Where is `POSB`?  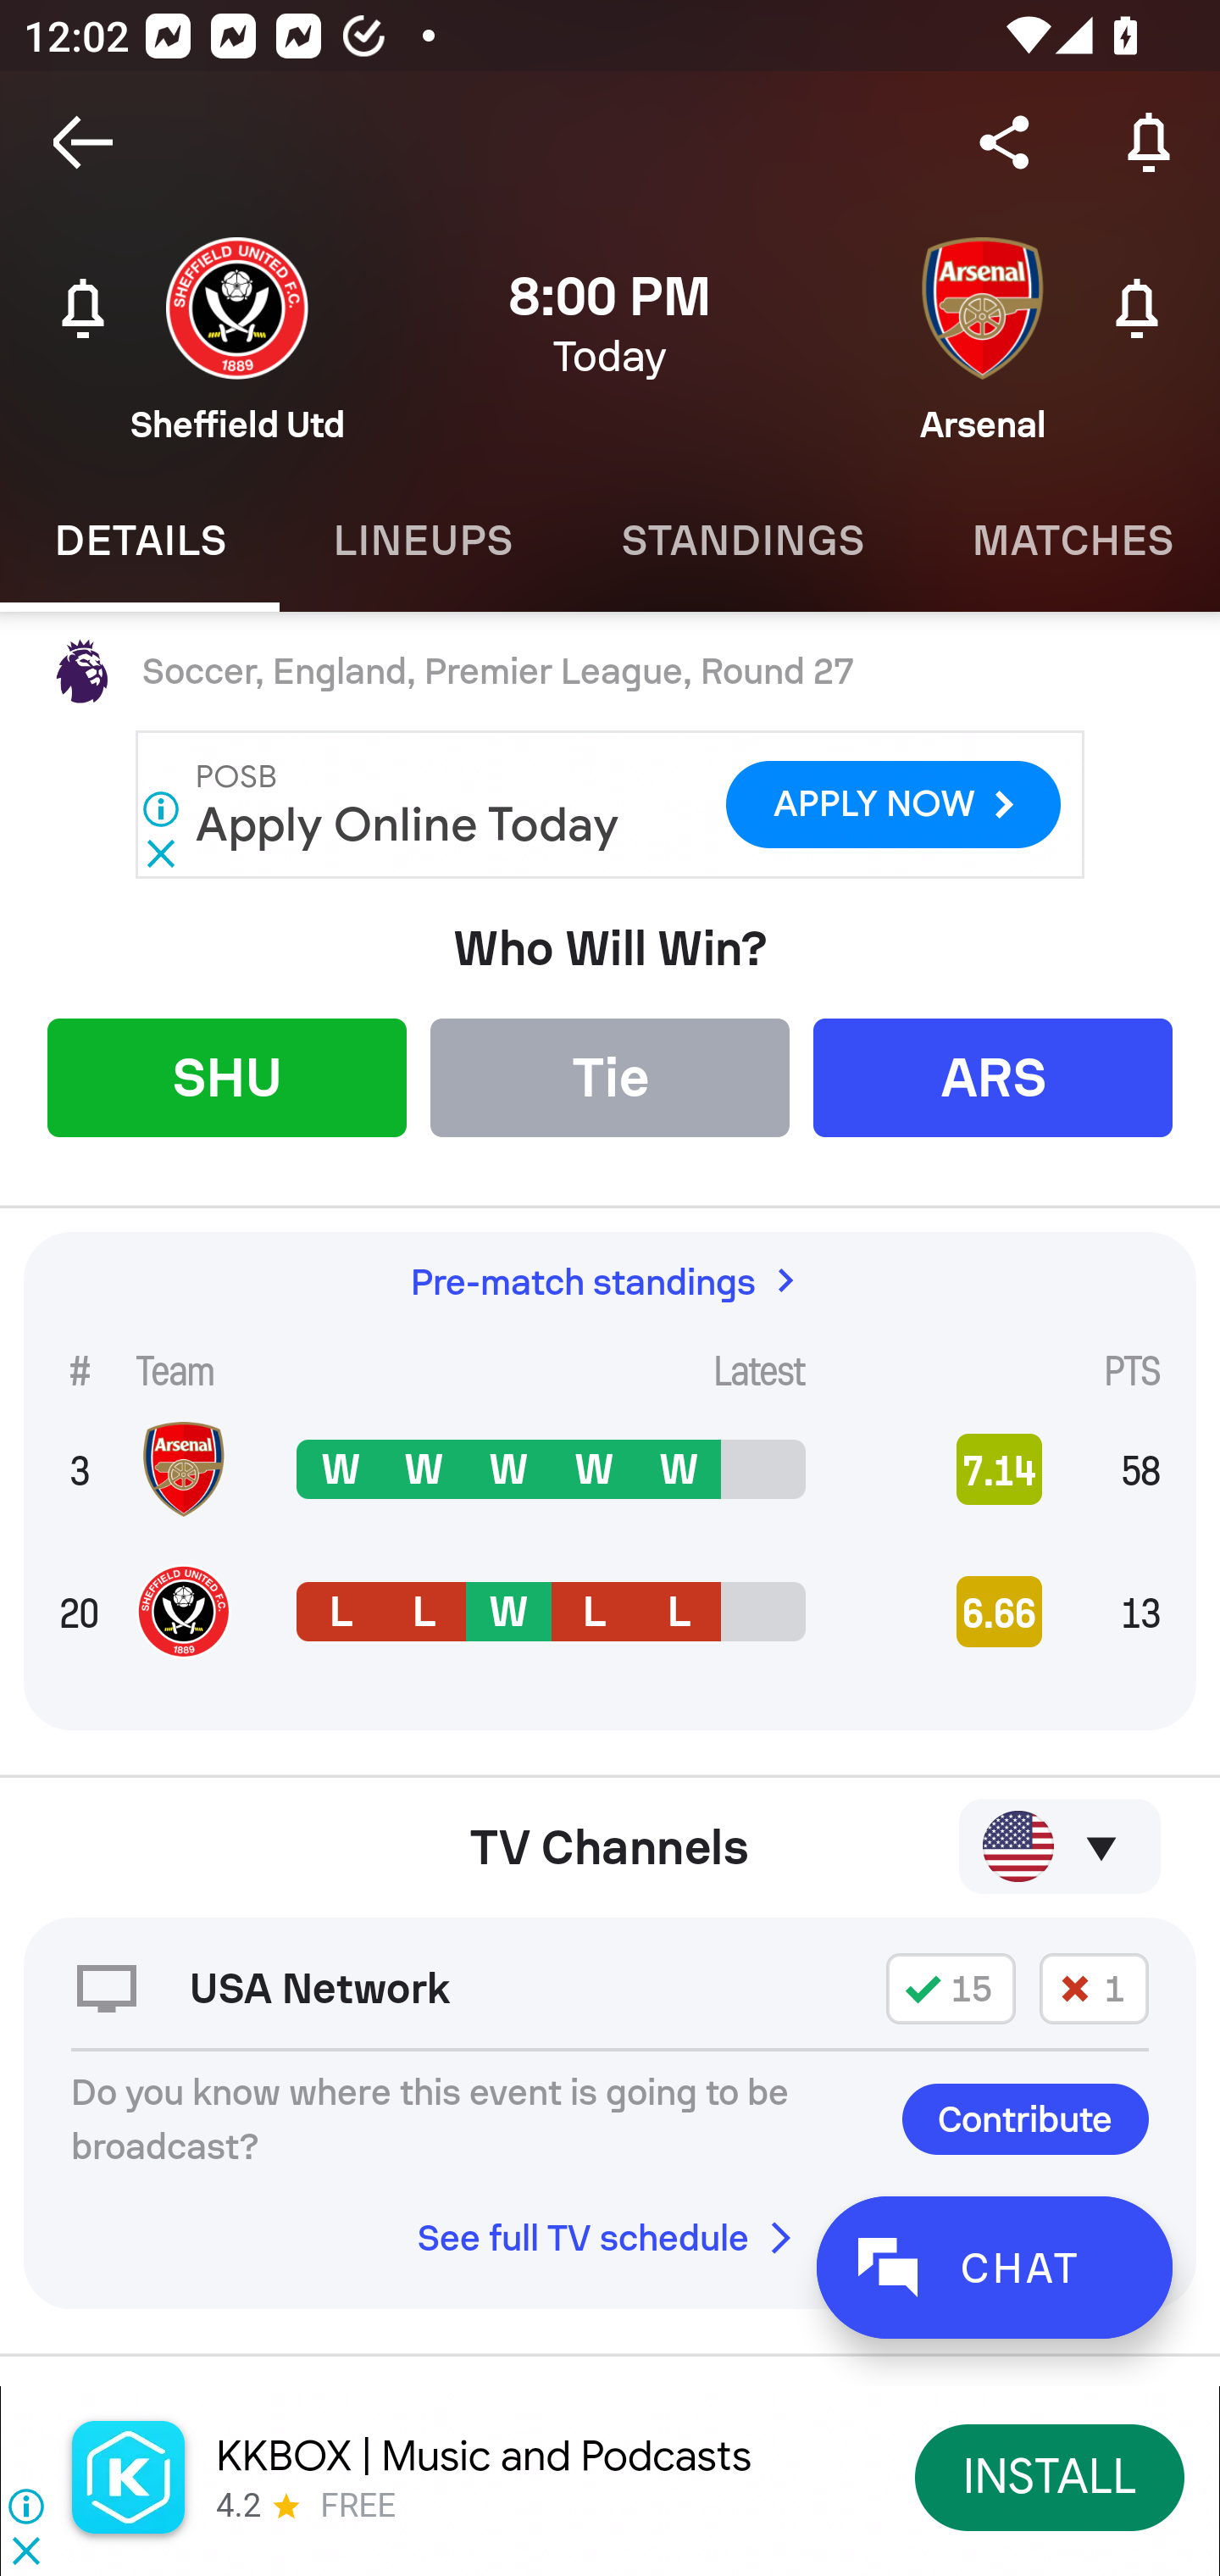
POSB is located at coordinates (237, 776).